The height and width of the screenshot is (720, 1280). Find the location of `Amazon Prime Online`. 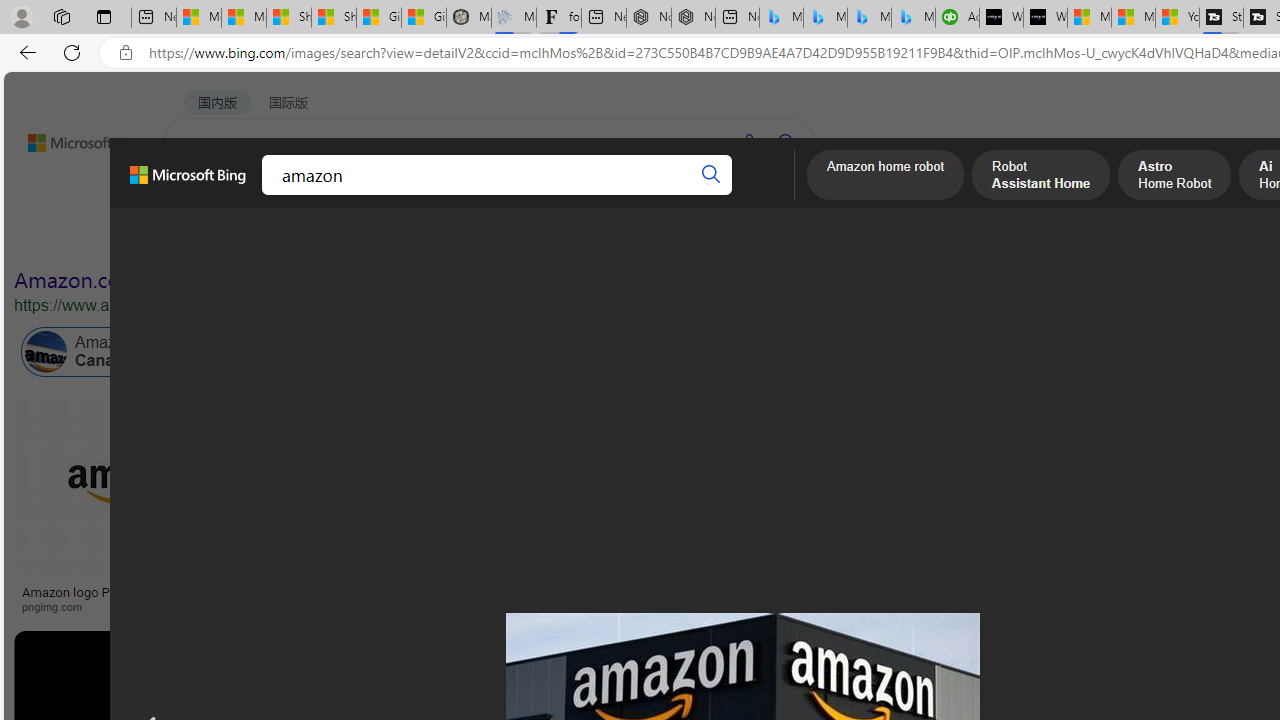

Amazon Prime Online is located at coordinates (241, 352).